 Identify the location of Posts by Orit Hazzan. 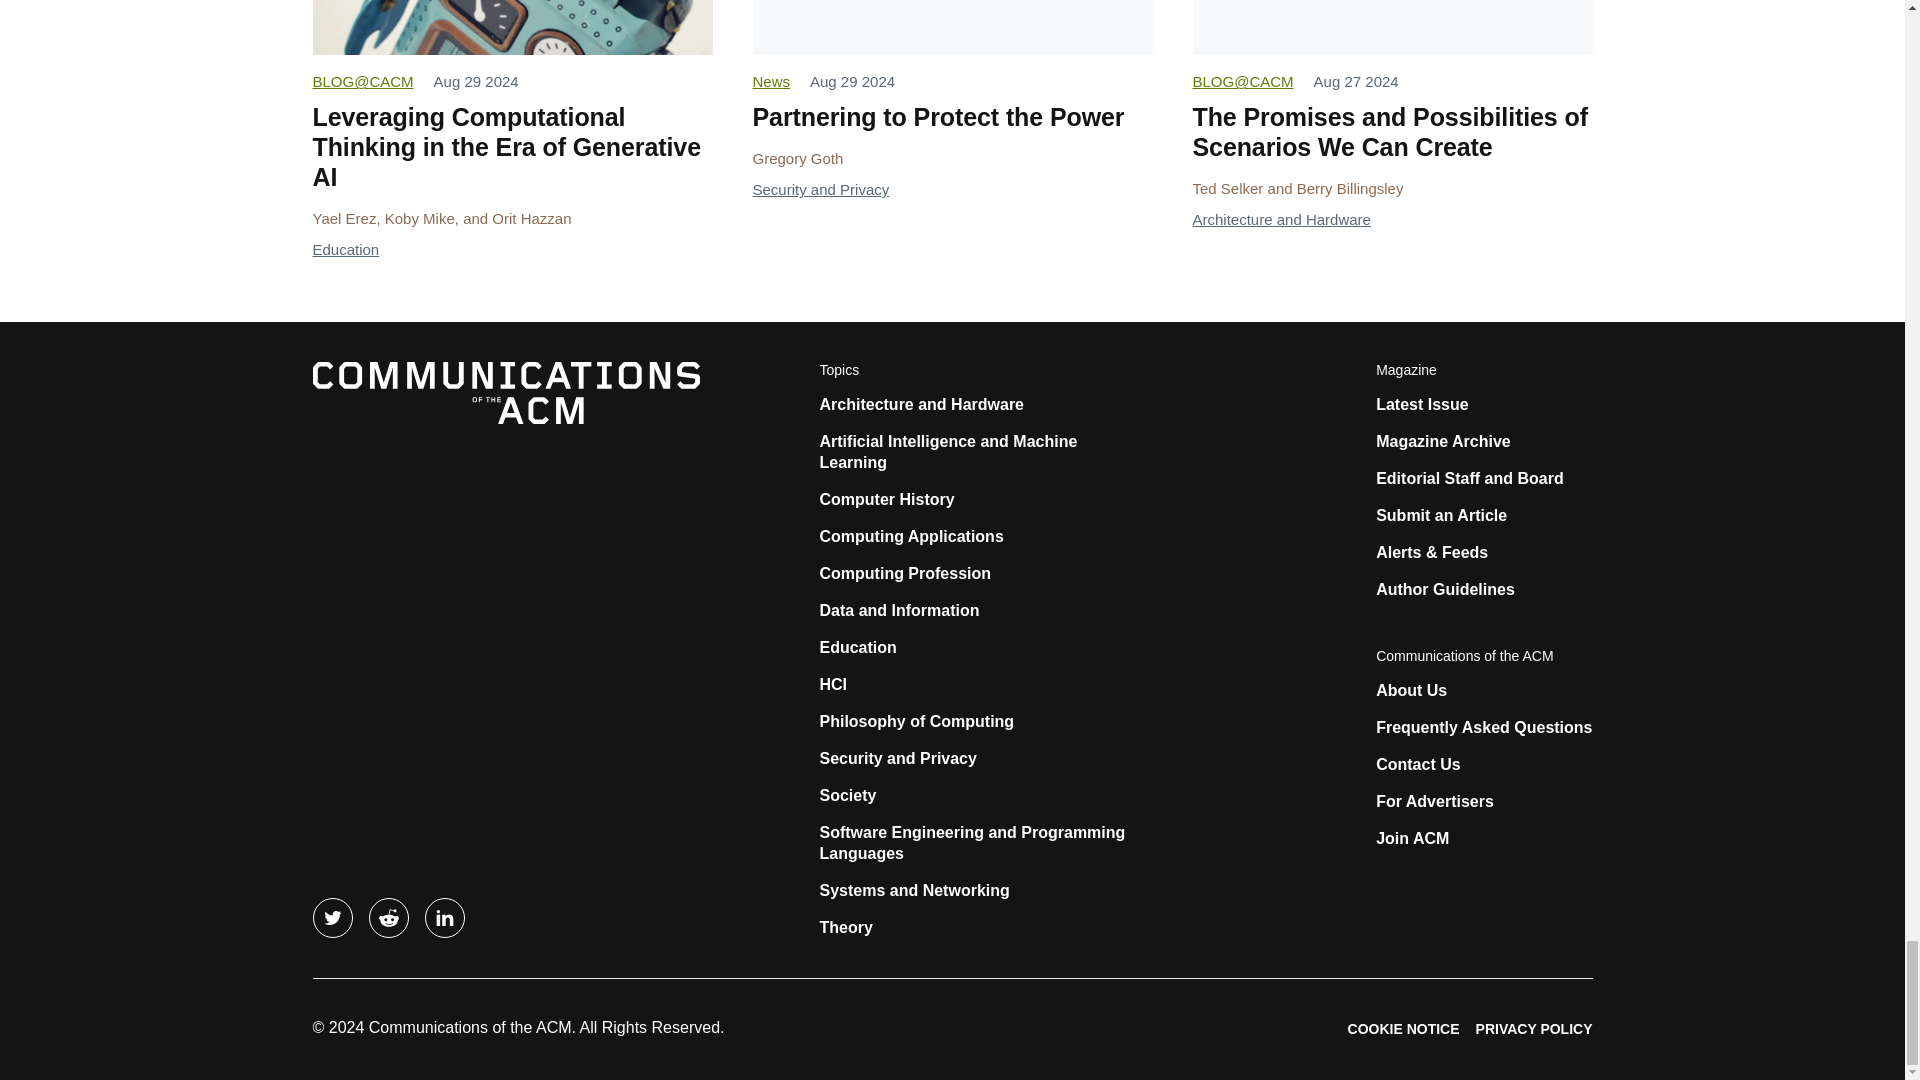
(530, 218).